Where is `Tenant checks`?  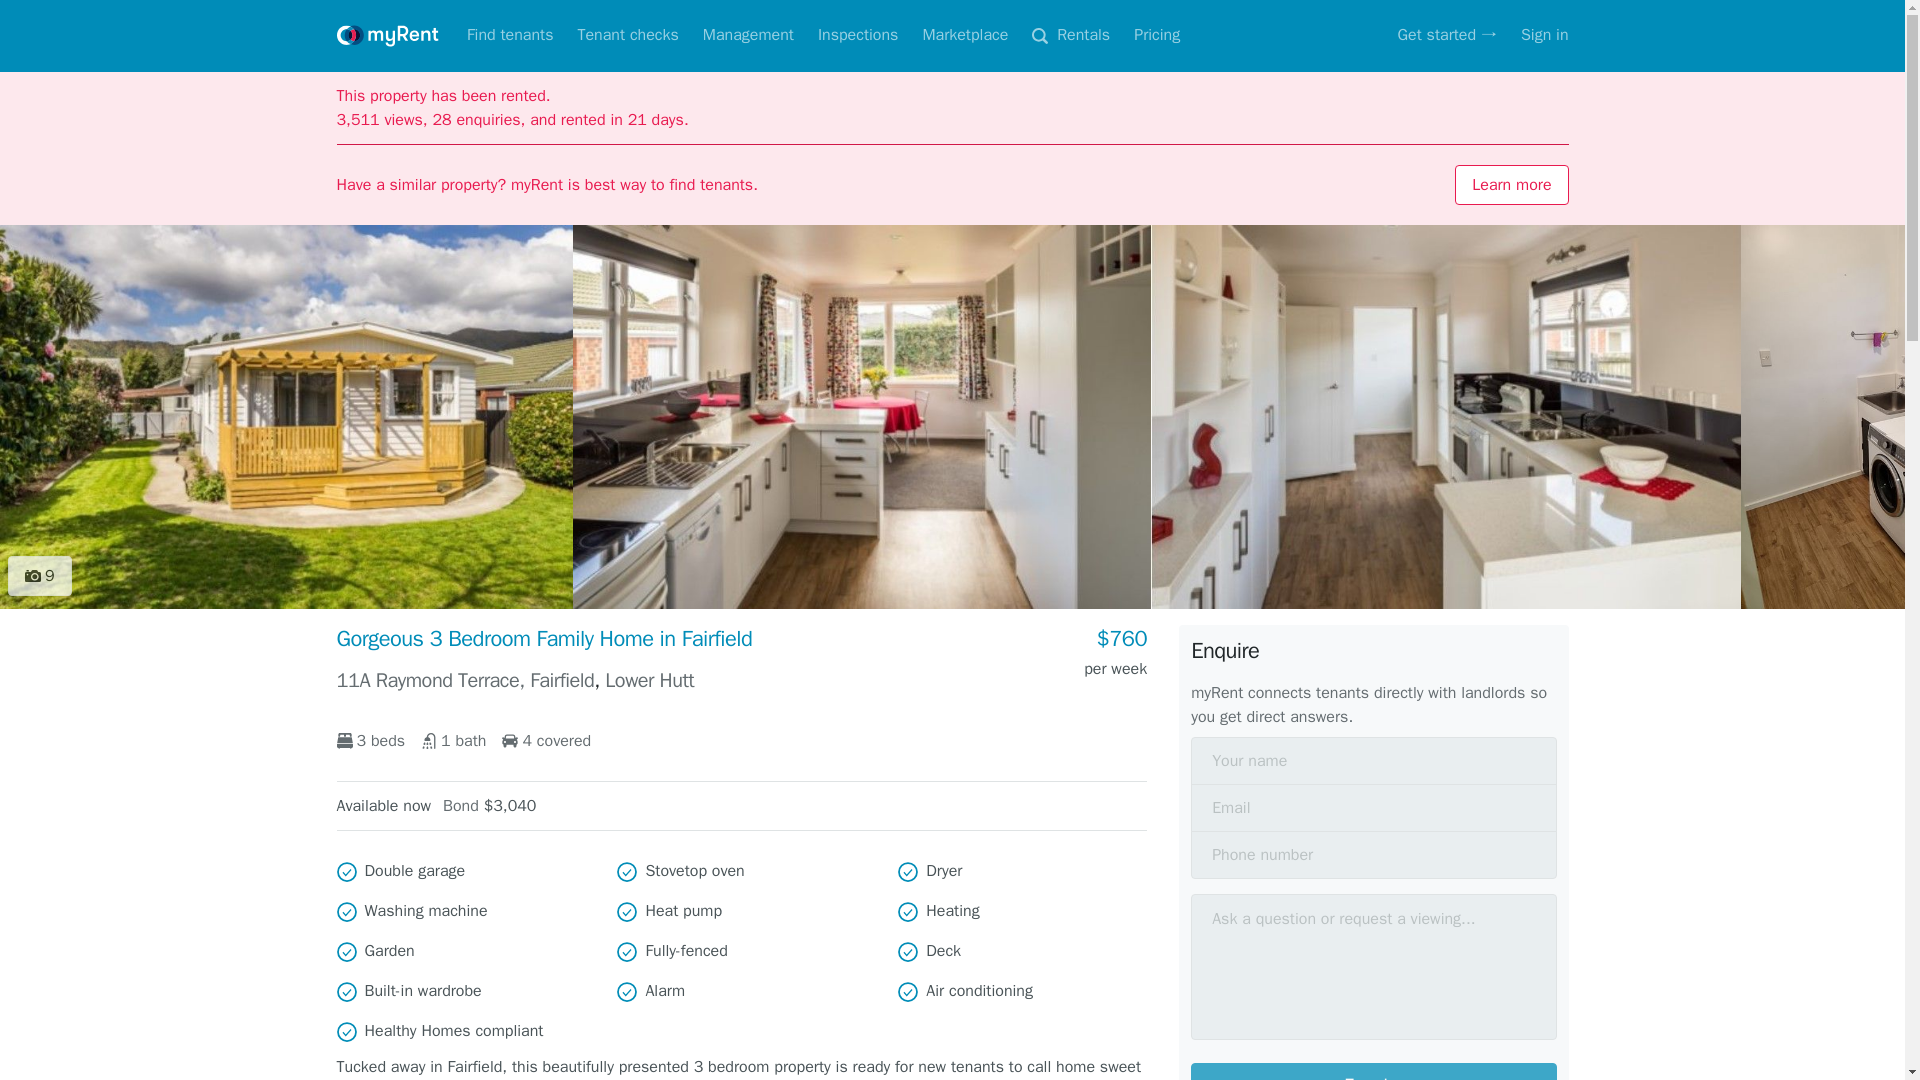
Tenant checks is located at coordinates (627, 36).